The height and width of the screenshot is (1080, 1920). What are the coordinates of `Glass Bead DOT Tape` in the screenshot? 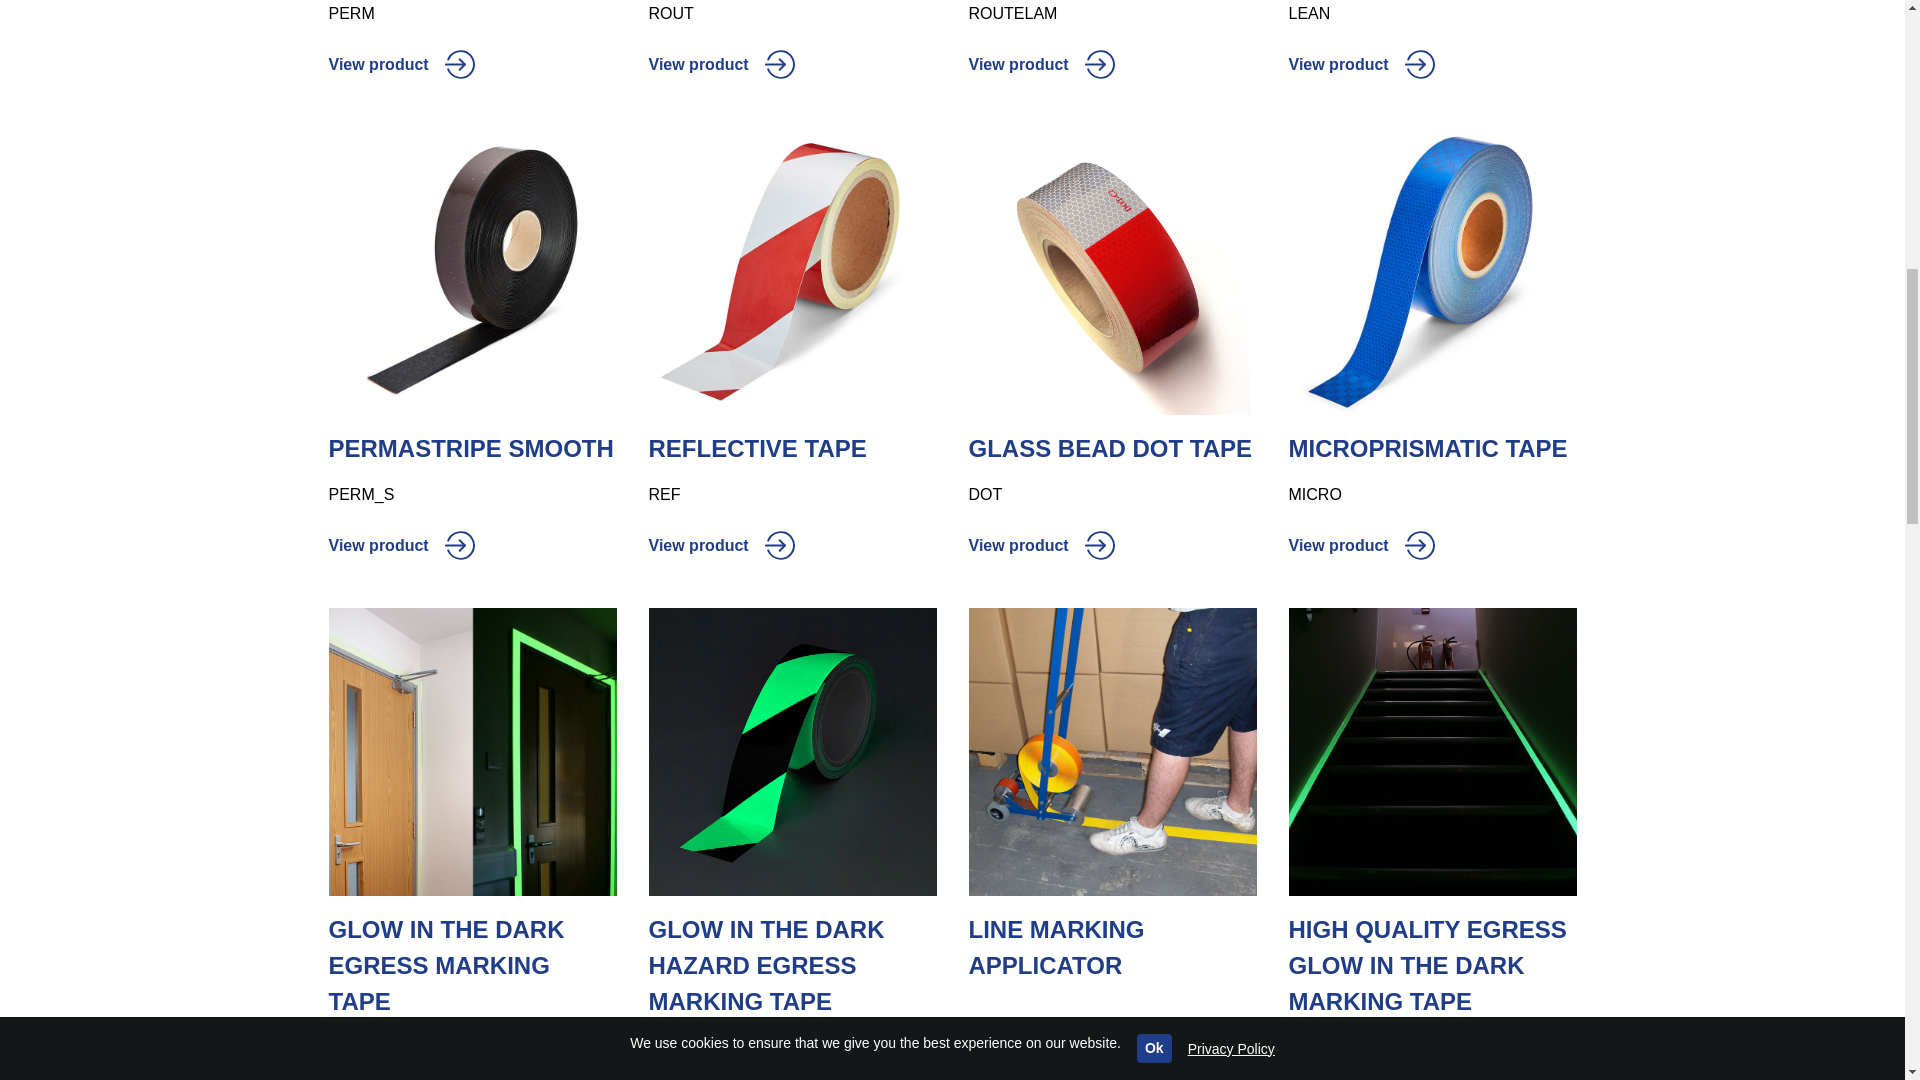 It's located at (1111, 270).